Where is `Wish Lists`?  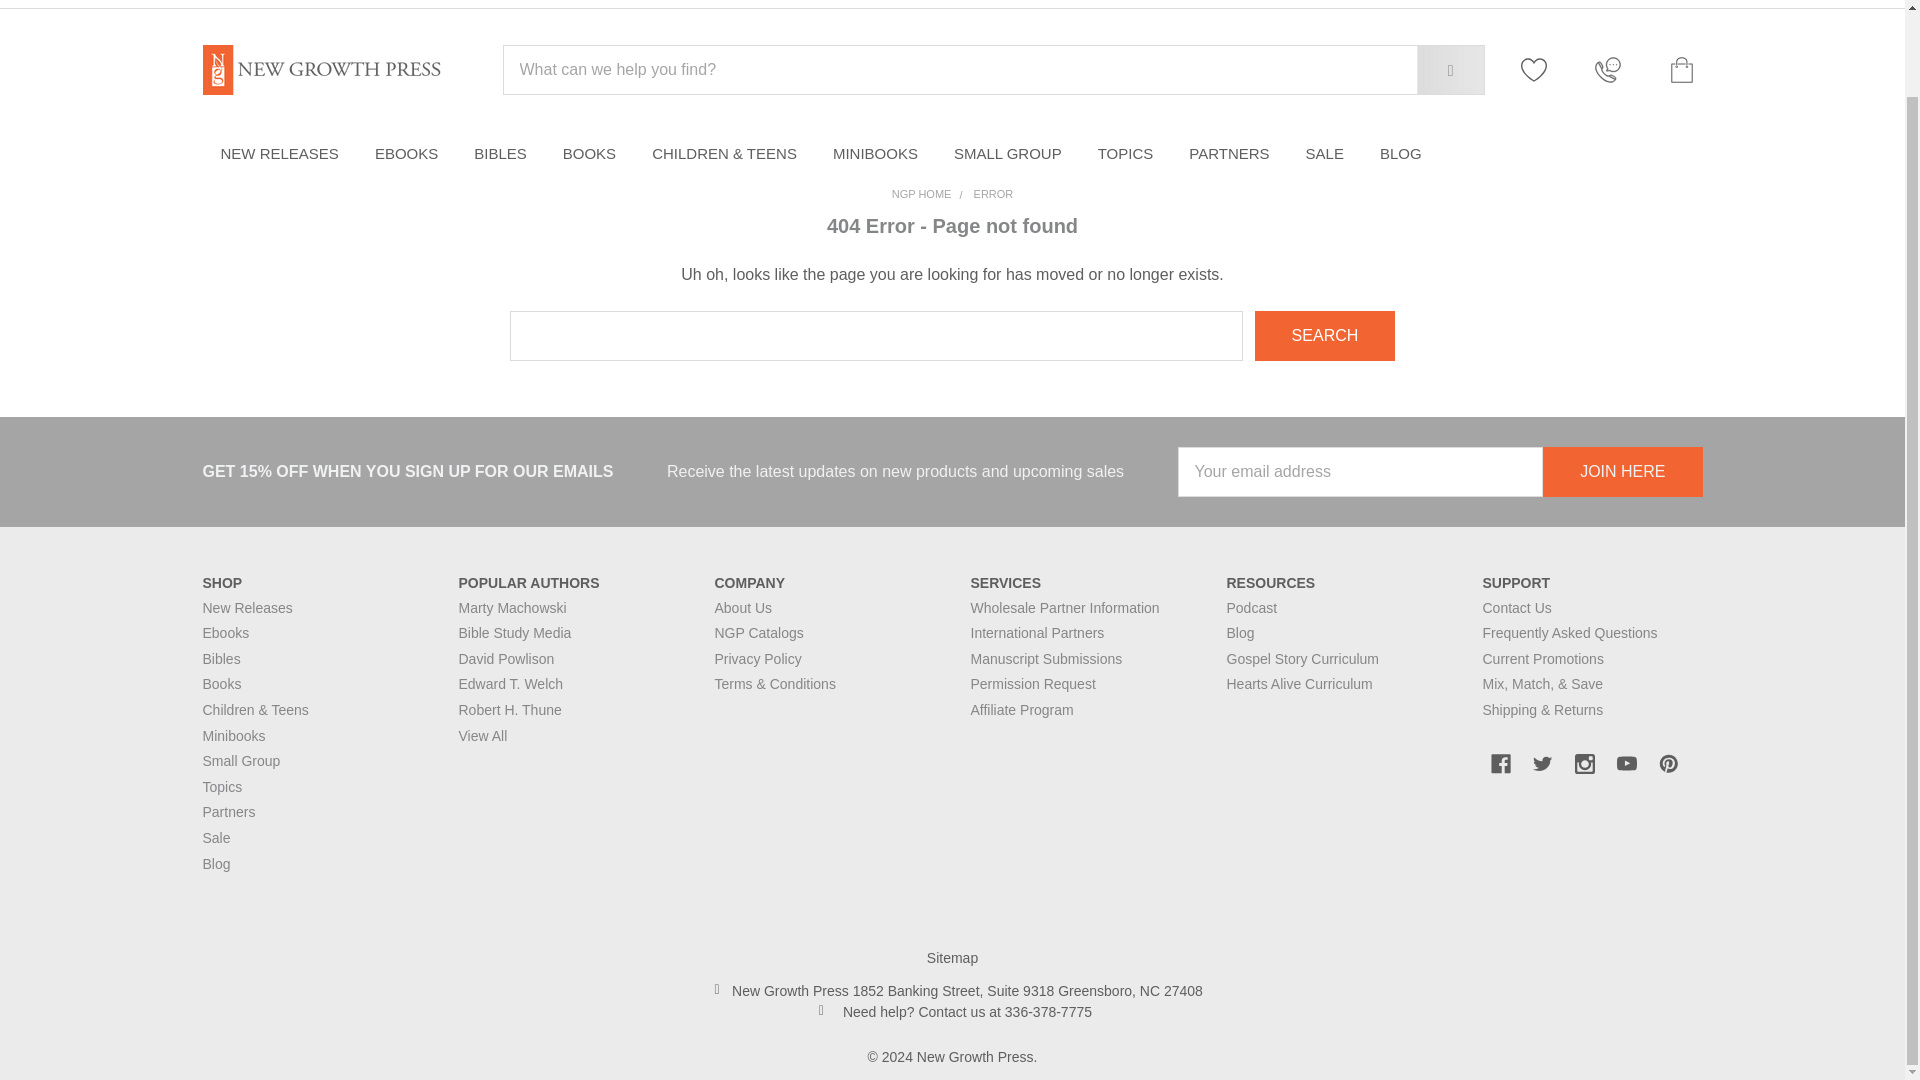 Wish Lists is located at coordinates (1544, 70).